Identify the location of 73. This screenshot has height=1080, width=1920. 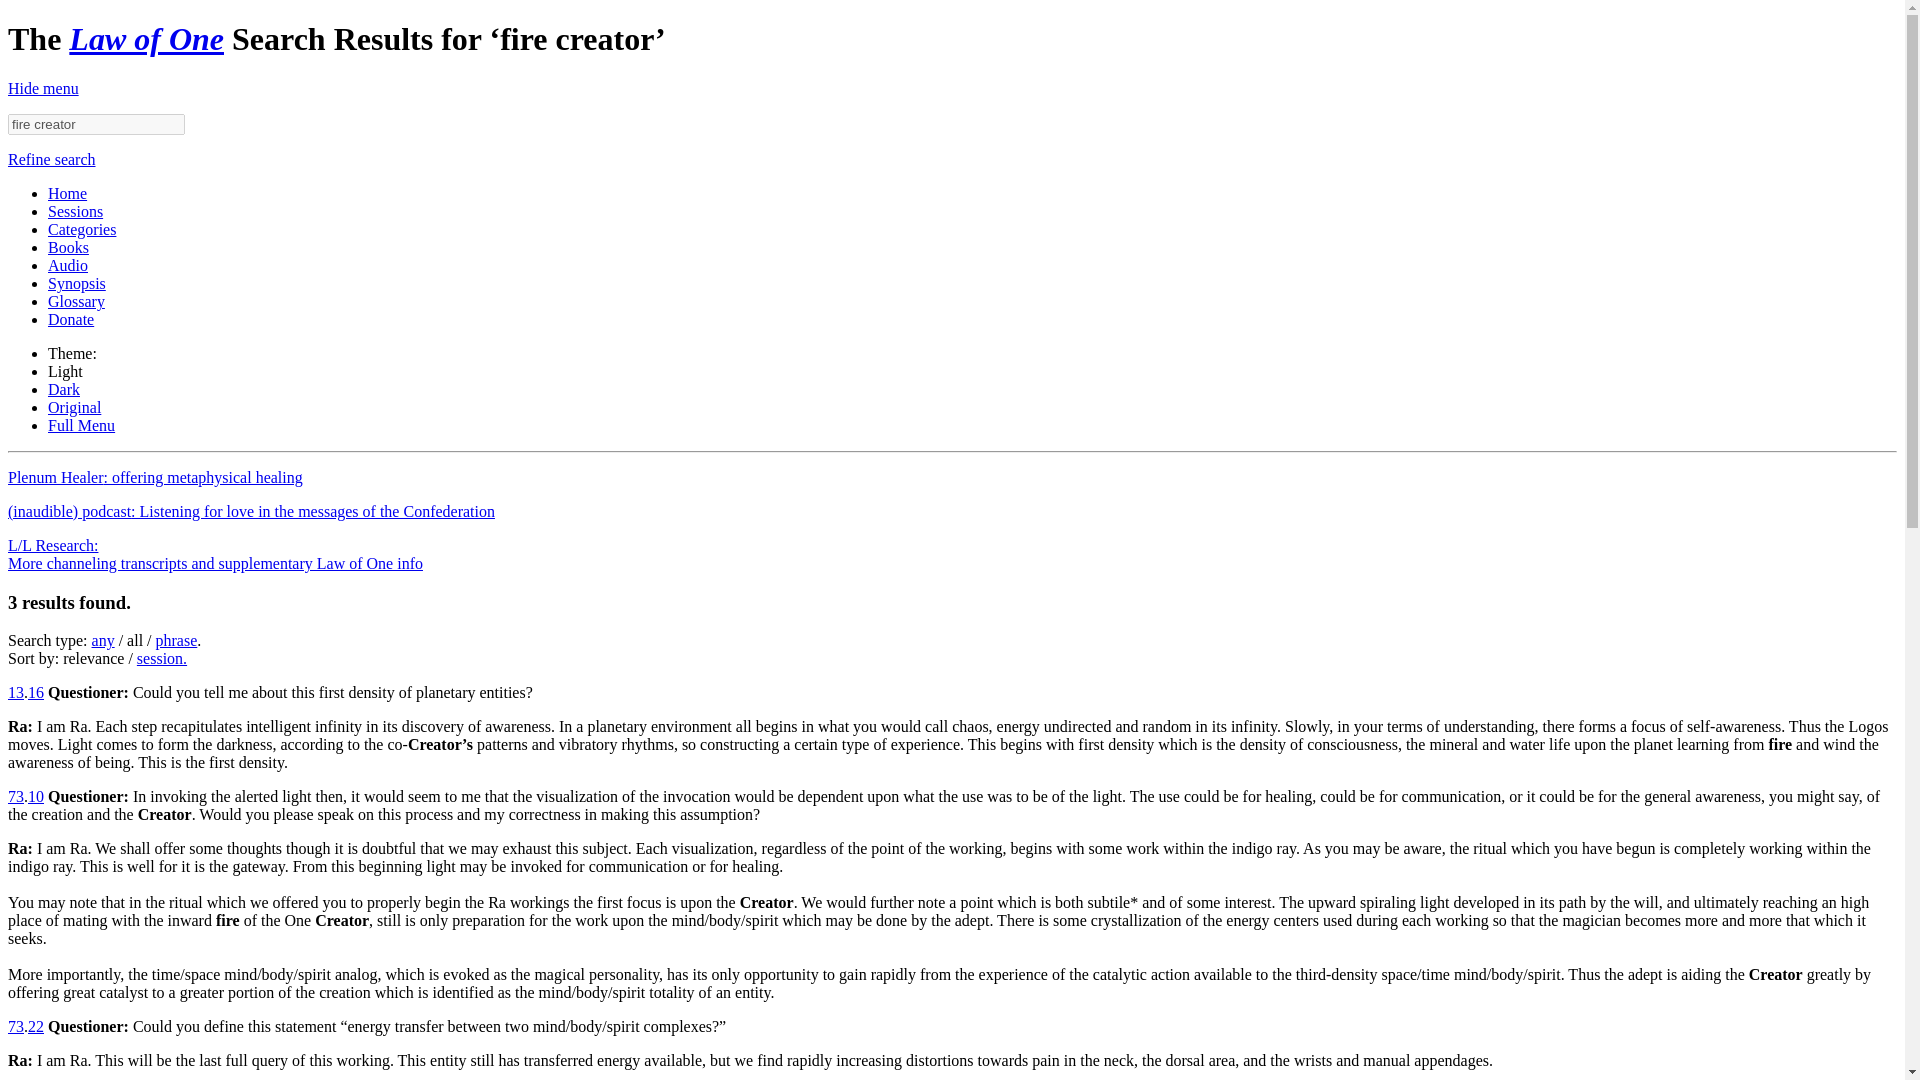
(15, 796).